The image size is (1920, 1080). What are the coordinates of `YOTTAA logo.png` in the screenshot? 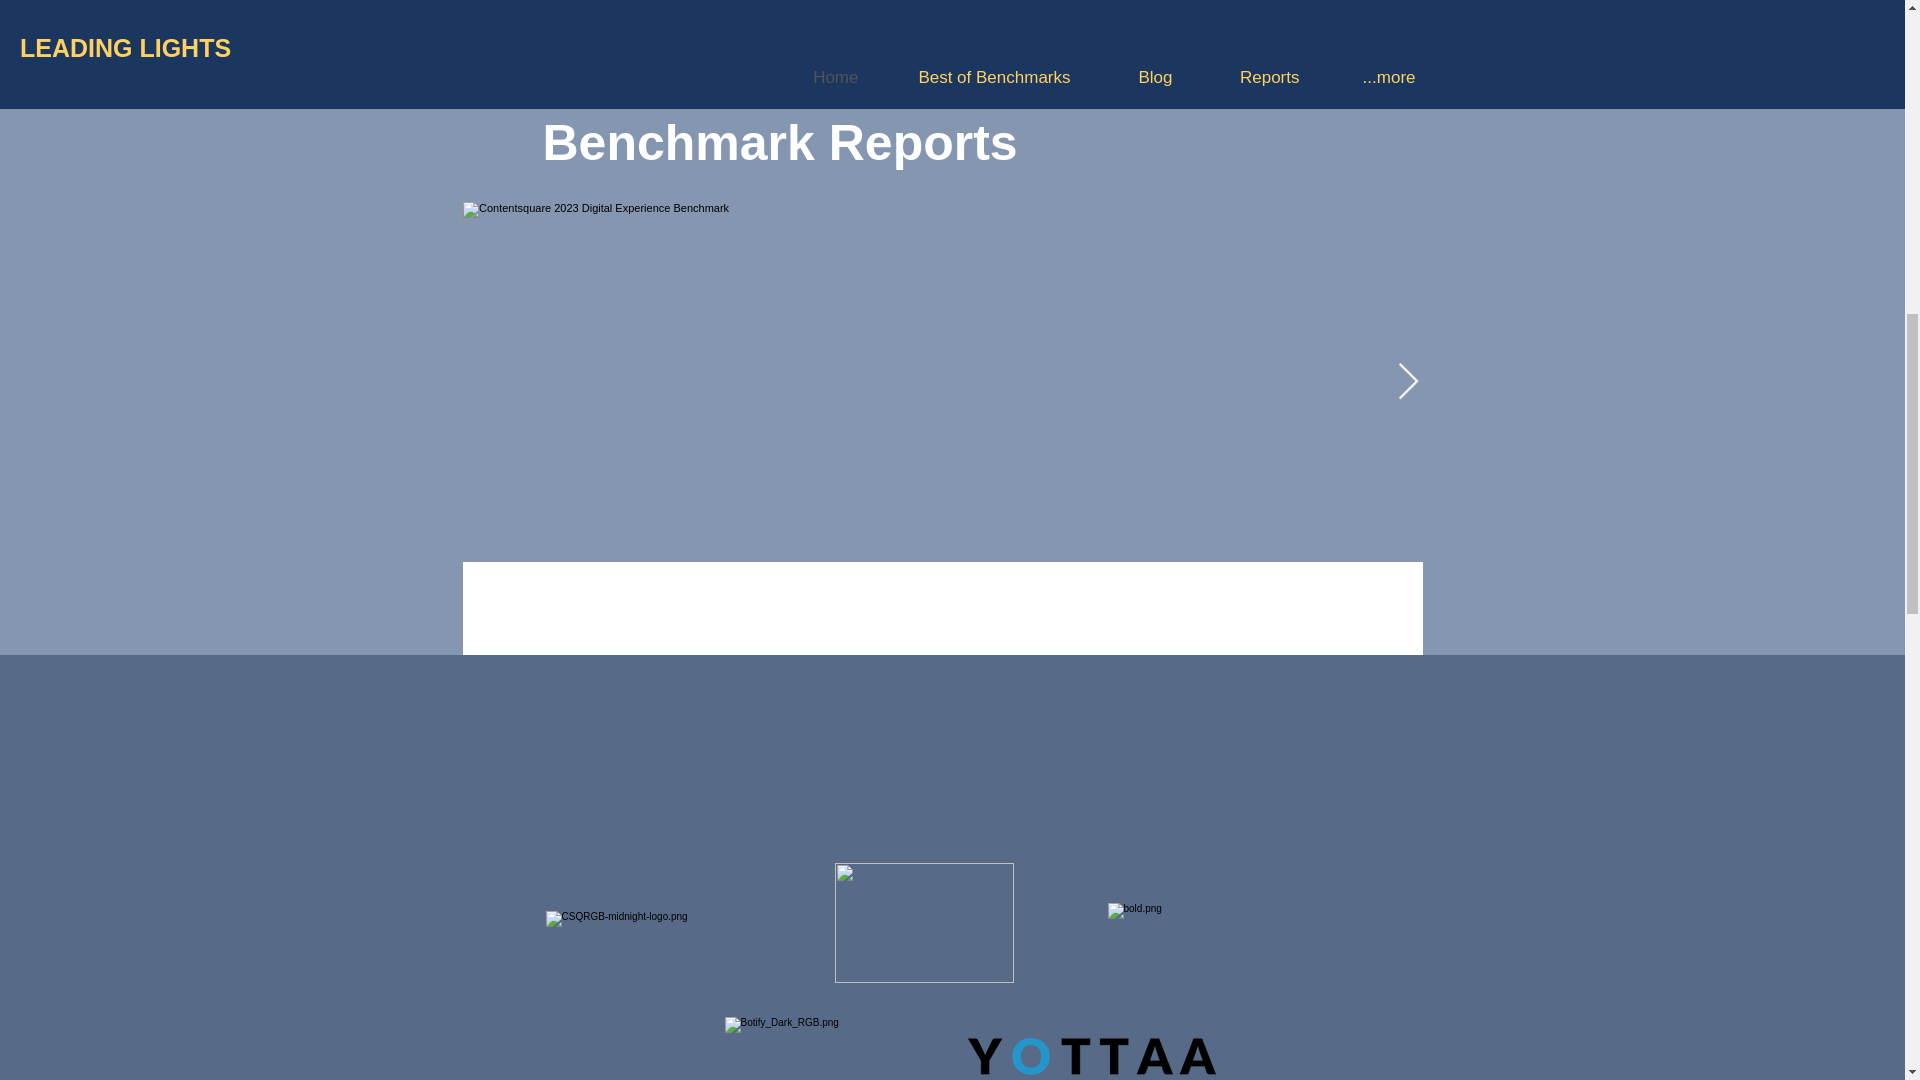 It's located at (1229, 938).